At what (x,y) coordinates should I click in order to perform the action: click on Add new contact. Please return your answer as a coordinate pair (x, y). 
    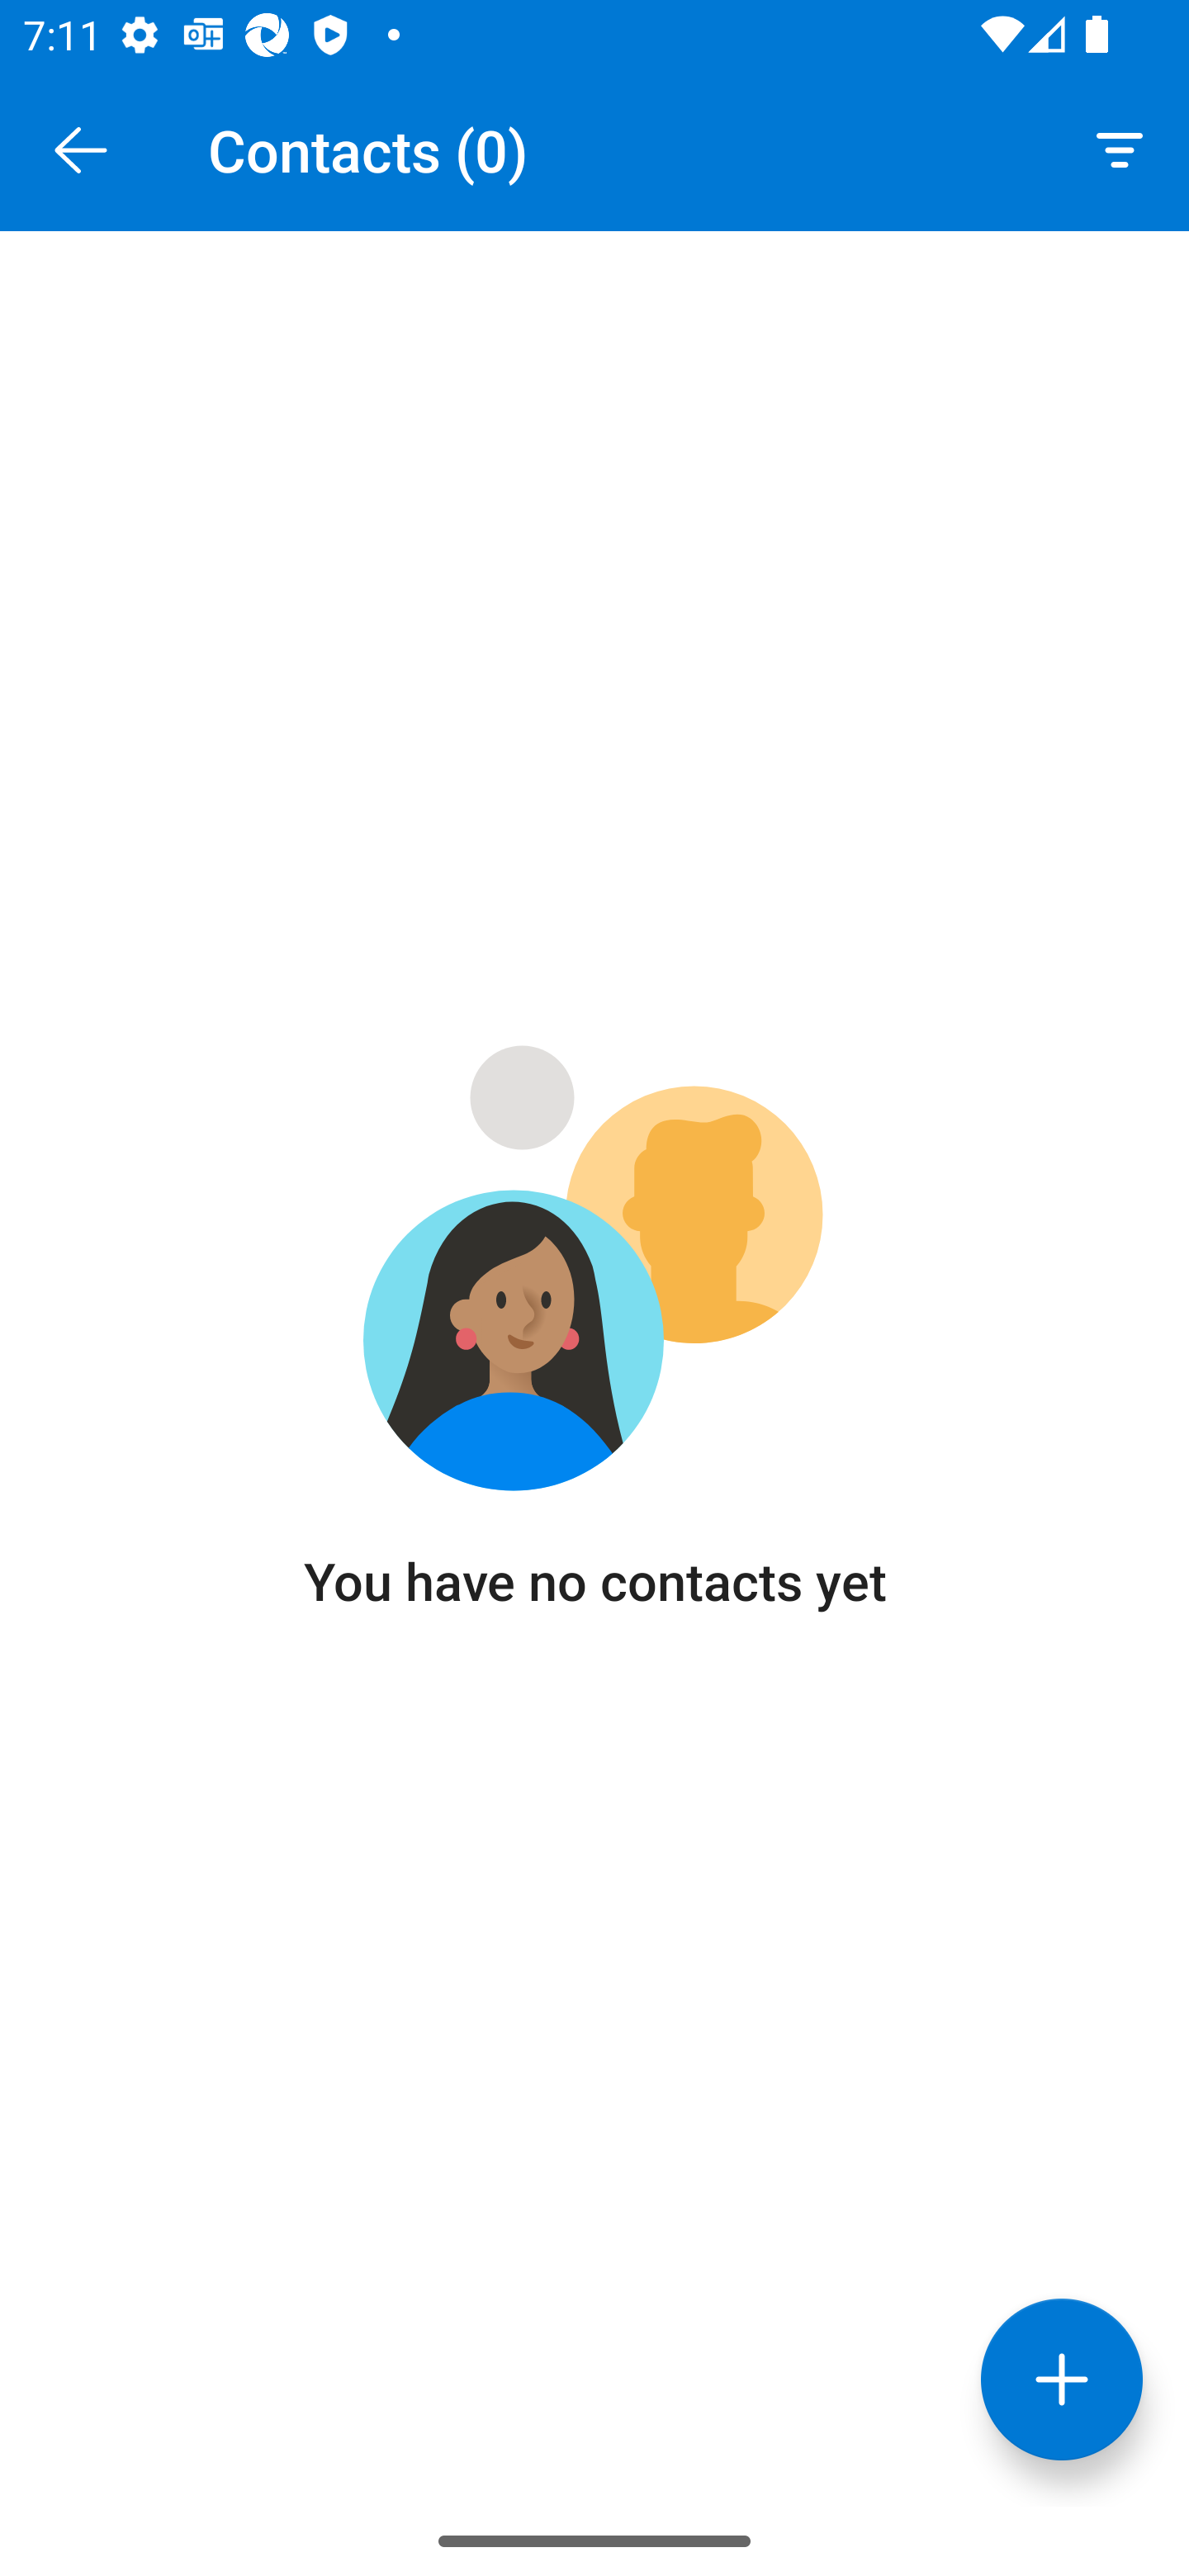
    Looking at the image, I should click on (1062, 2379).